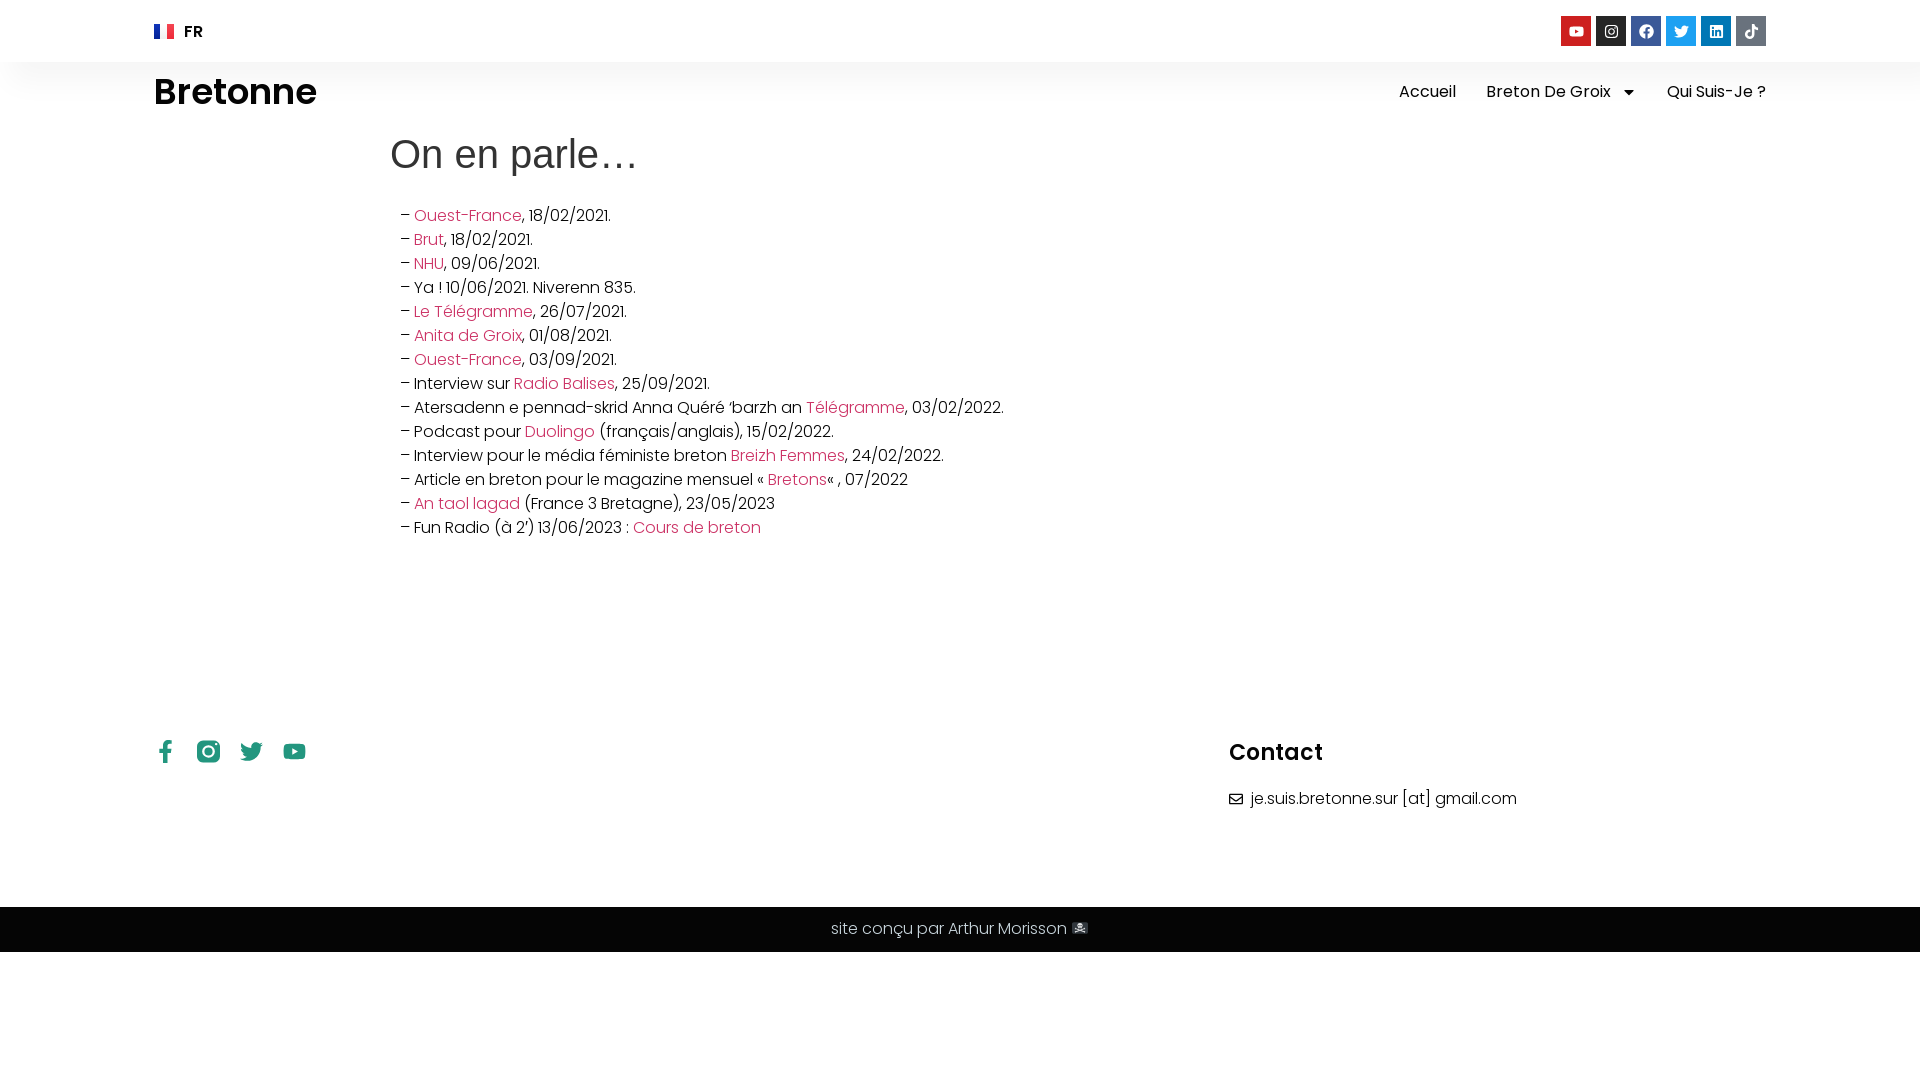 Image resolution: width=1920 pixels, height=1080 pixels. What do you see at coordinates (429, 264) in the screenshot?
I see `NHU` at bounding box center [429, 264].